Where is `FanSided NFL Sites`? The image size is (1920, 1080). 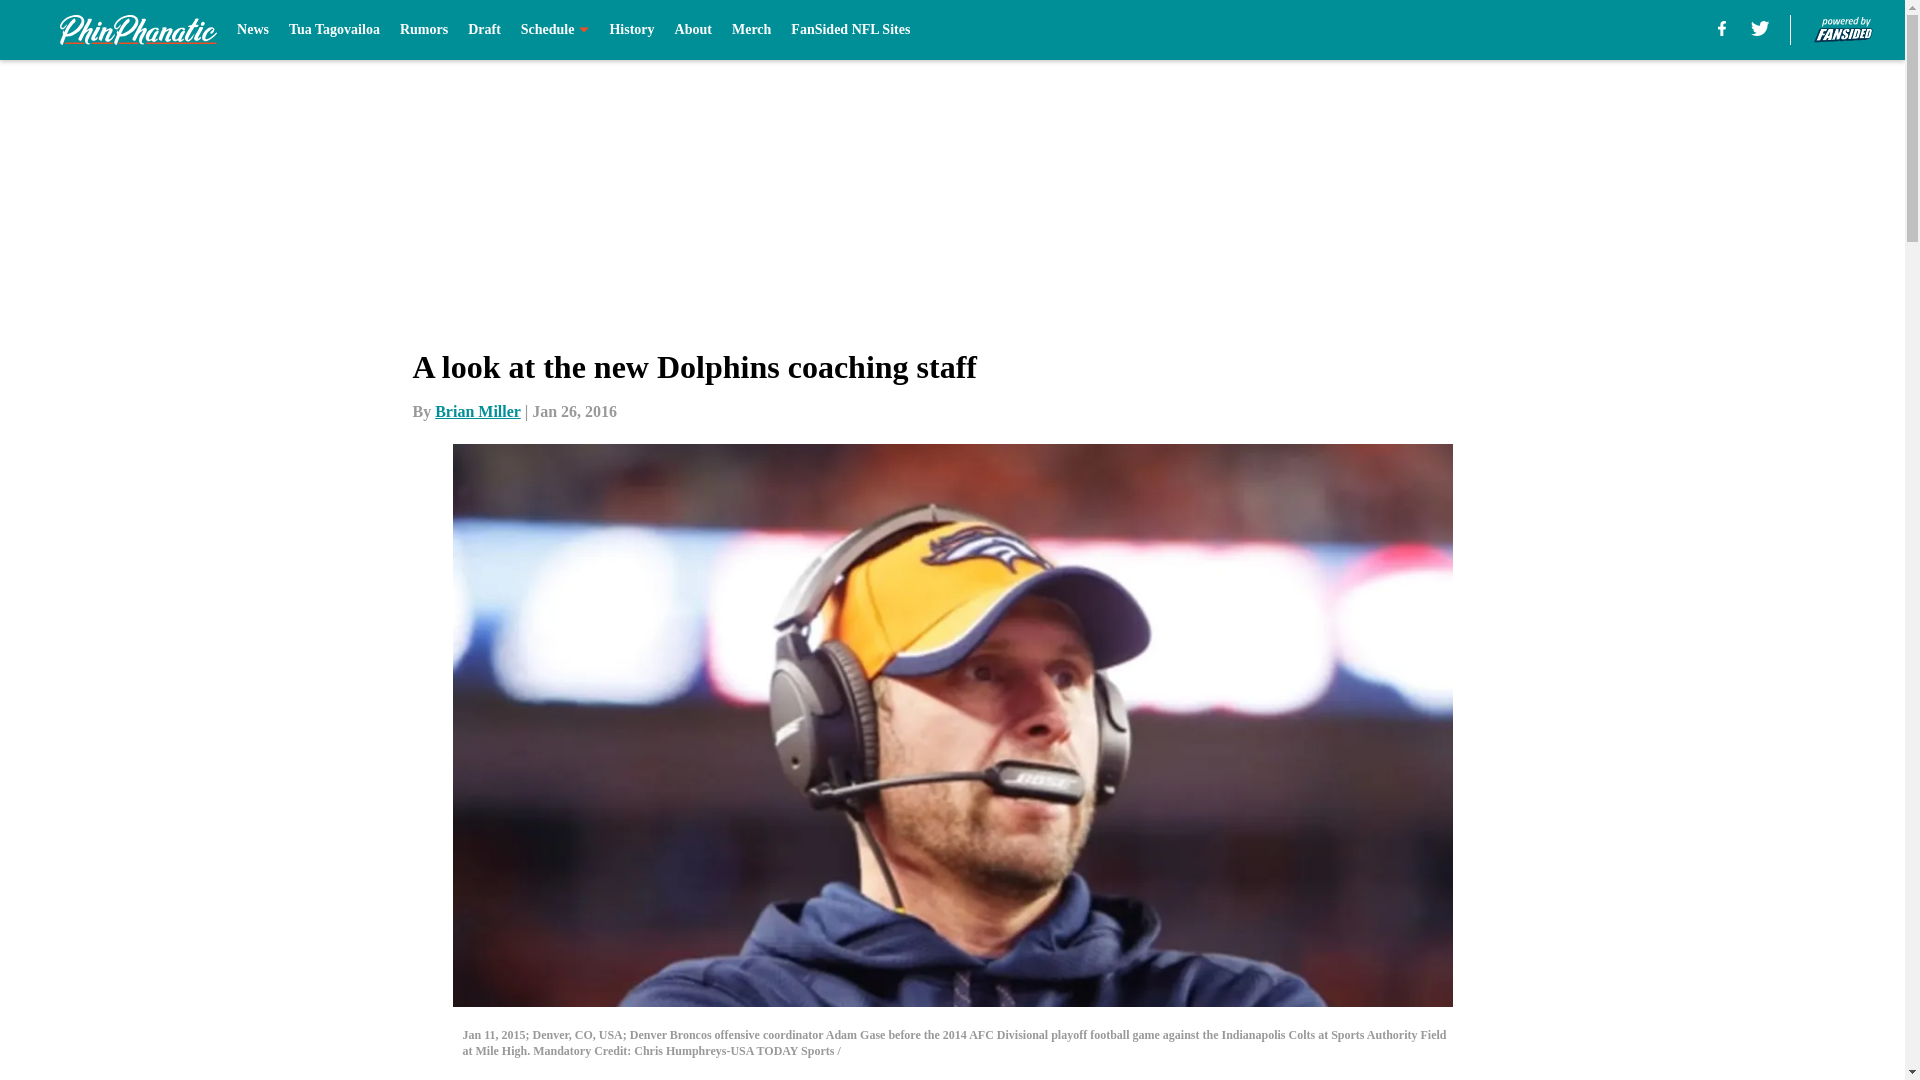
FanSided NFL Sites is located at coordinates (850, 30).